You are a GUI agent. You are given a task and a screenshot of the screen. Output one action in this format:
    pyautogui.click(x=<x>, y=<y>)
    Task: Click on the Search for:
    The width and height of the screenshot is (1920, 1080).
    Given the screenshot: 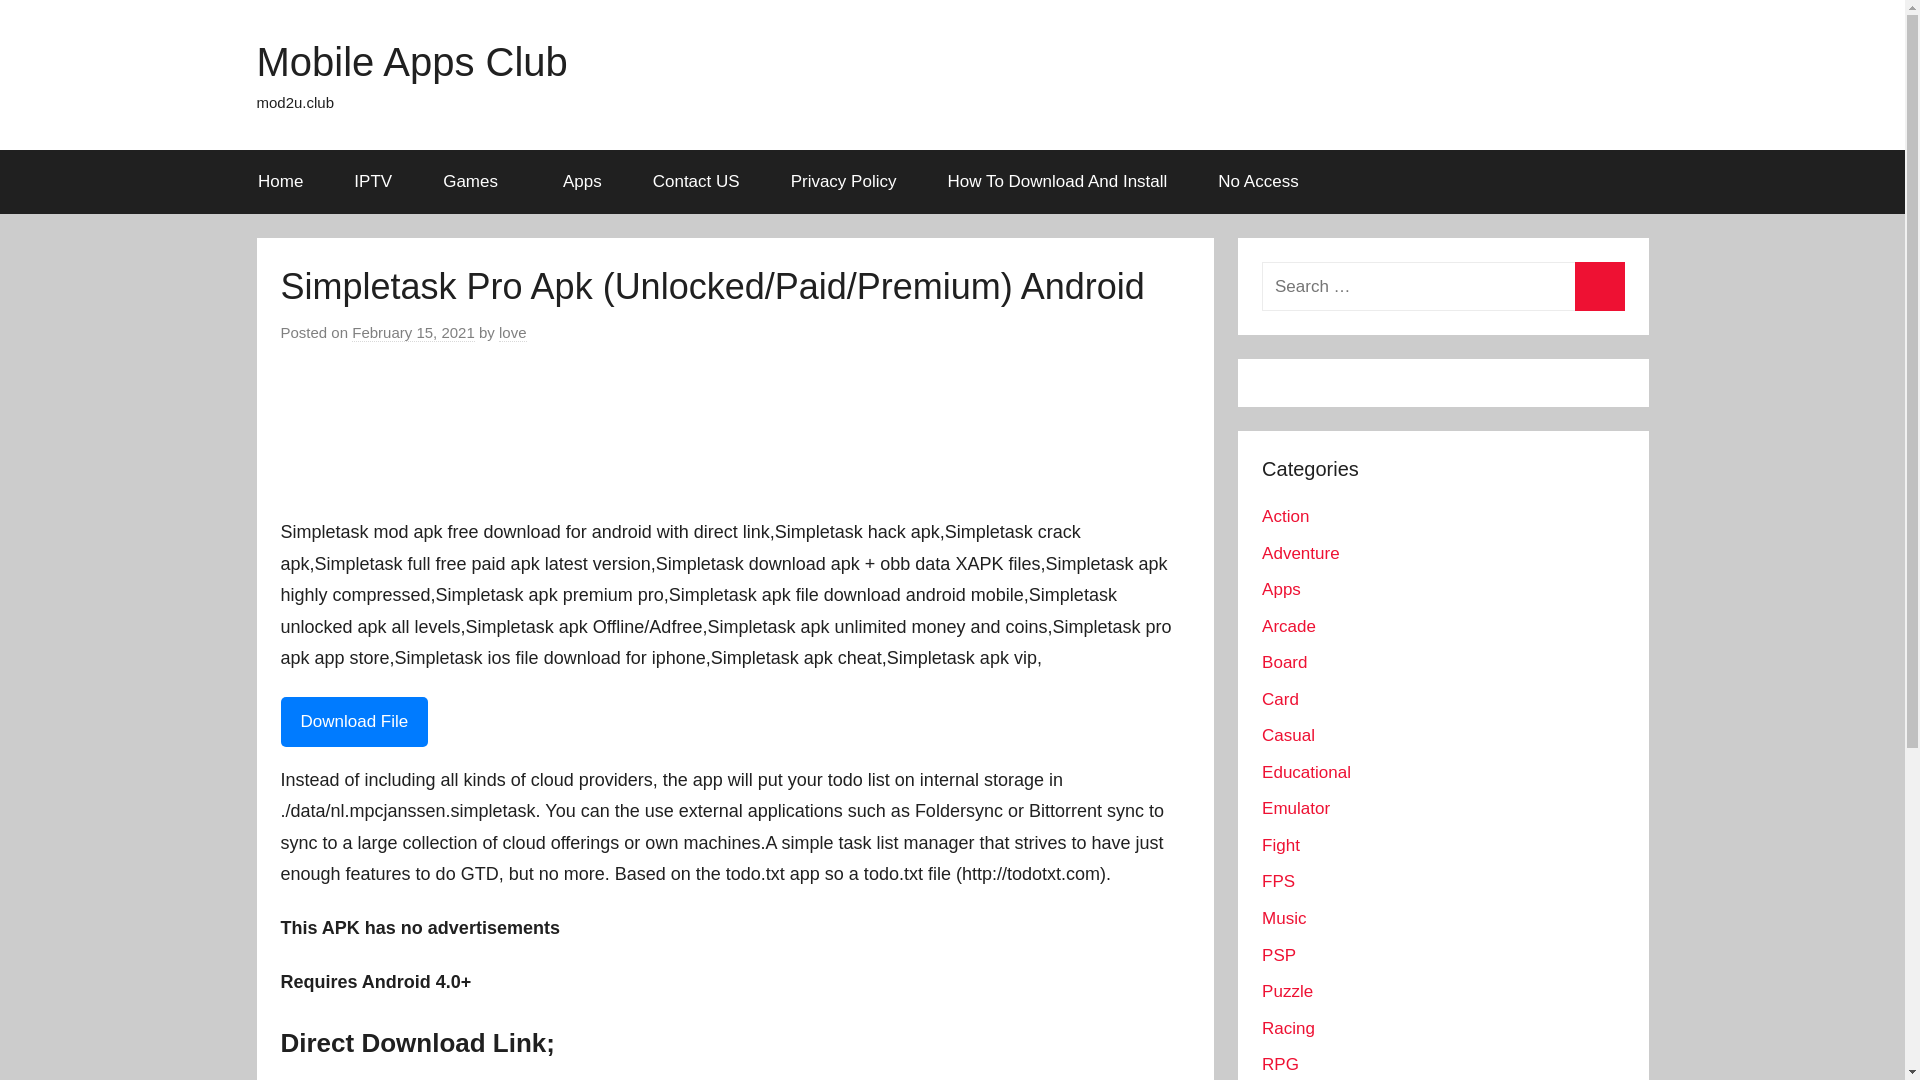 What is the action you would take?
    pyautogui.click(x=1442, y=286)
    